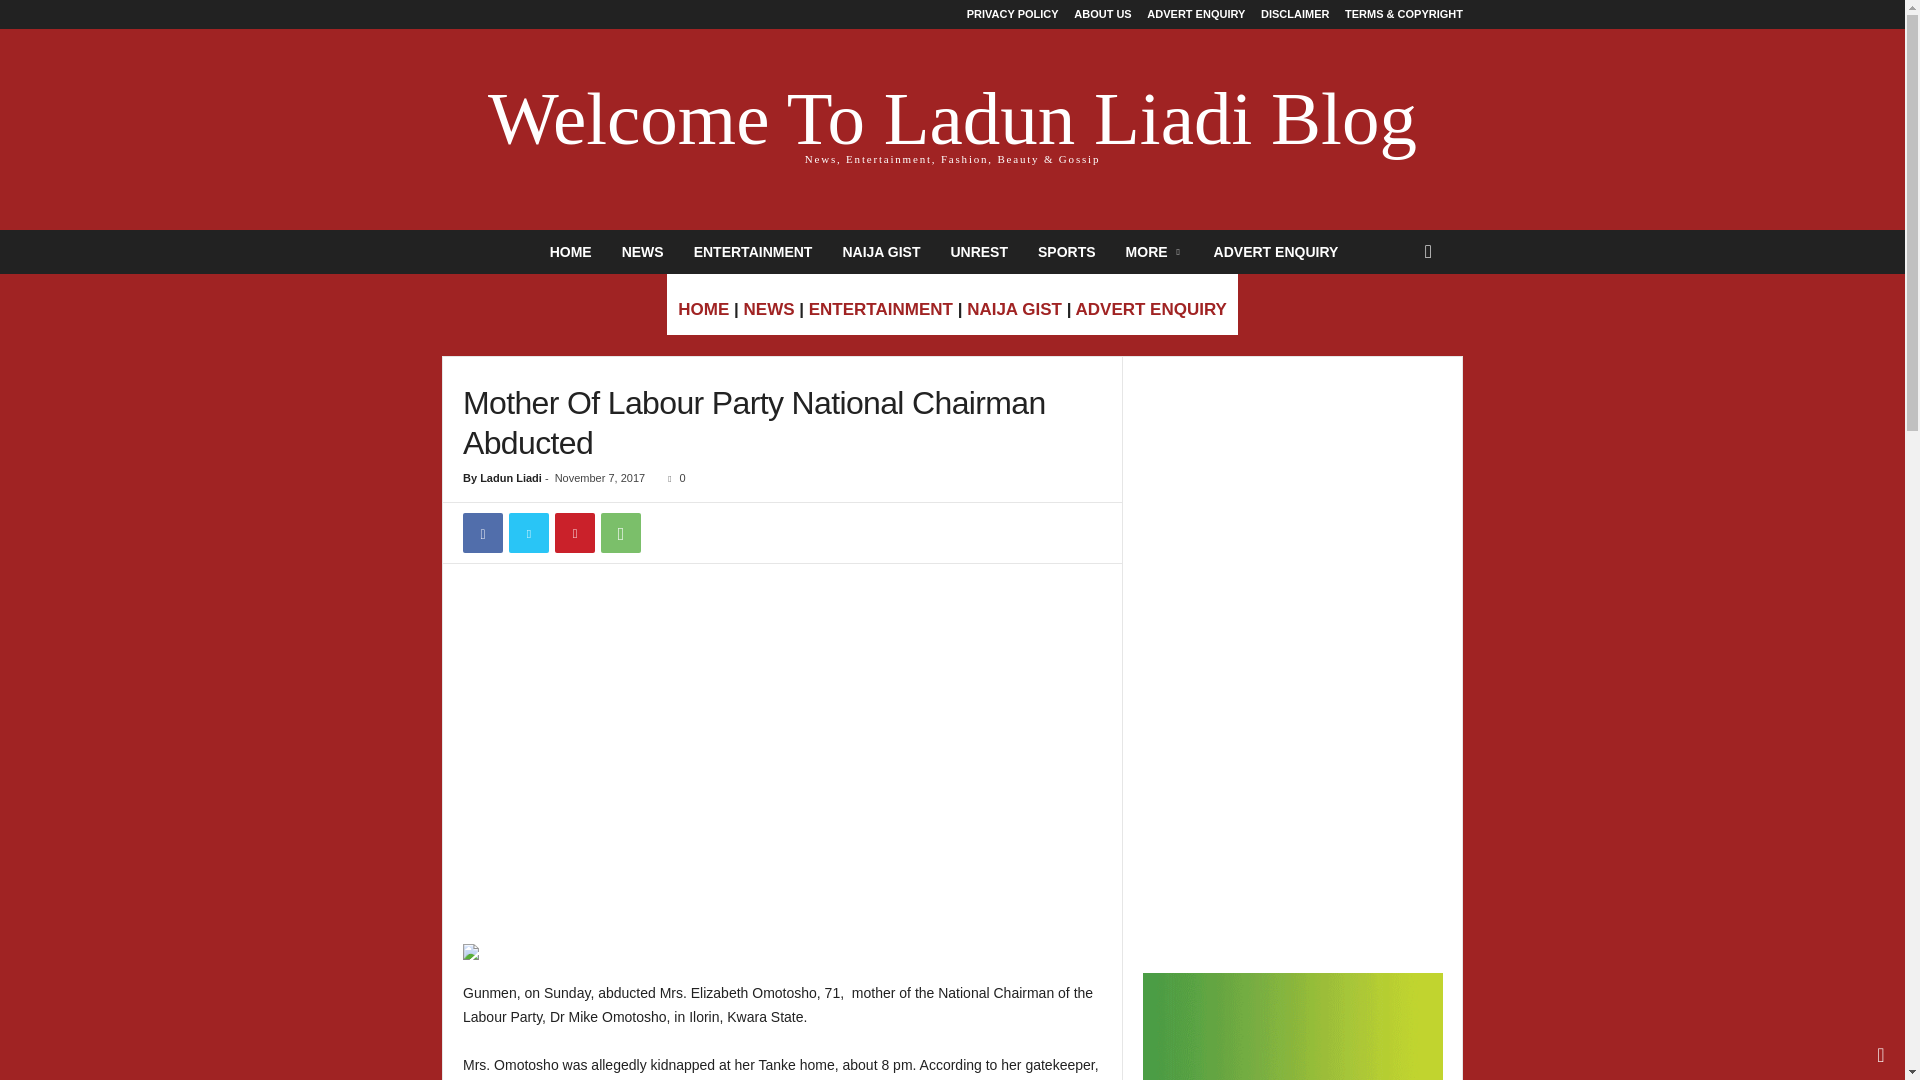 This screenshot has width=1920, height=1080. Describe the element at coordinates (881, 252) in the screenshot. I see `NAIJA GIST` at that location.